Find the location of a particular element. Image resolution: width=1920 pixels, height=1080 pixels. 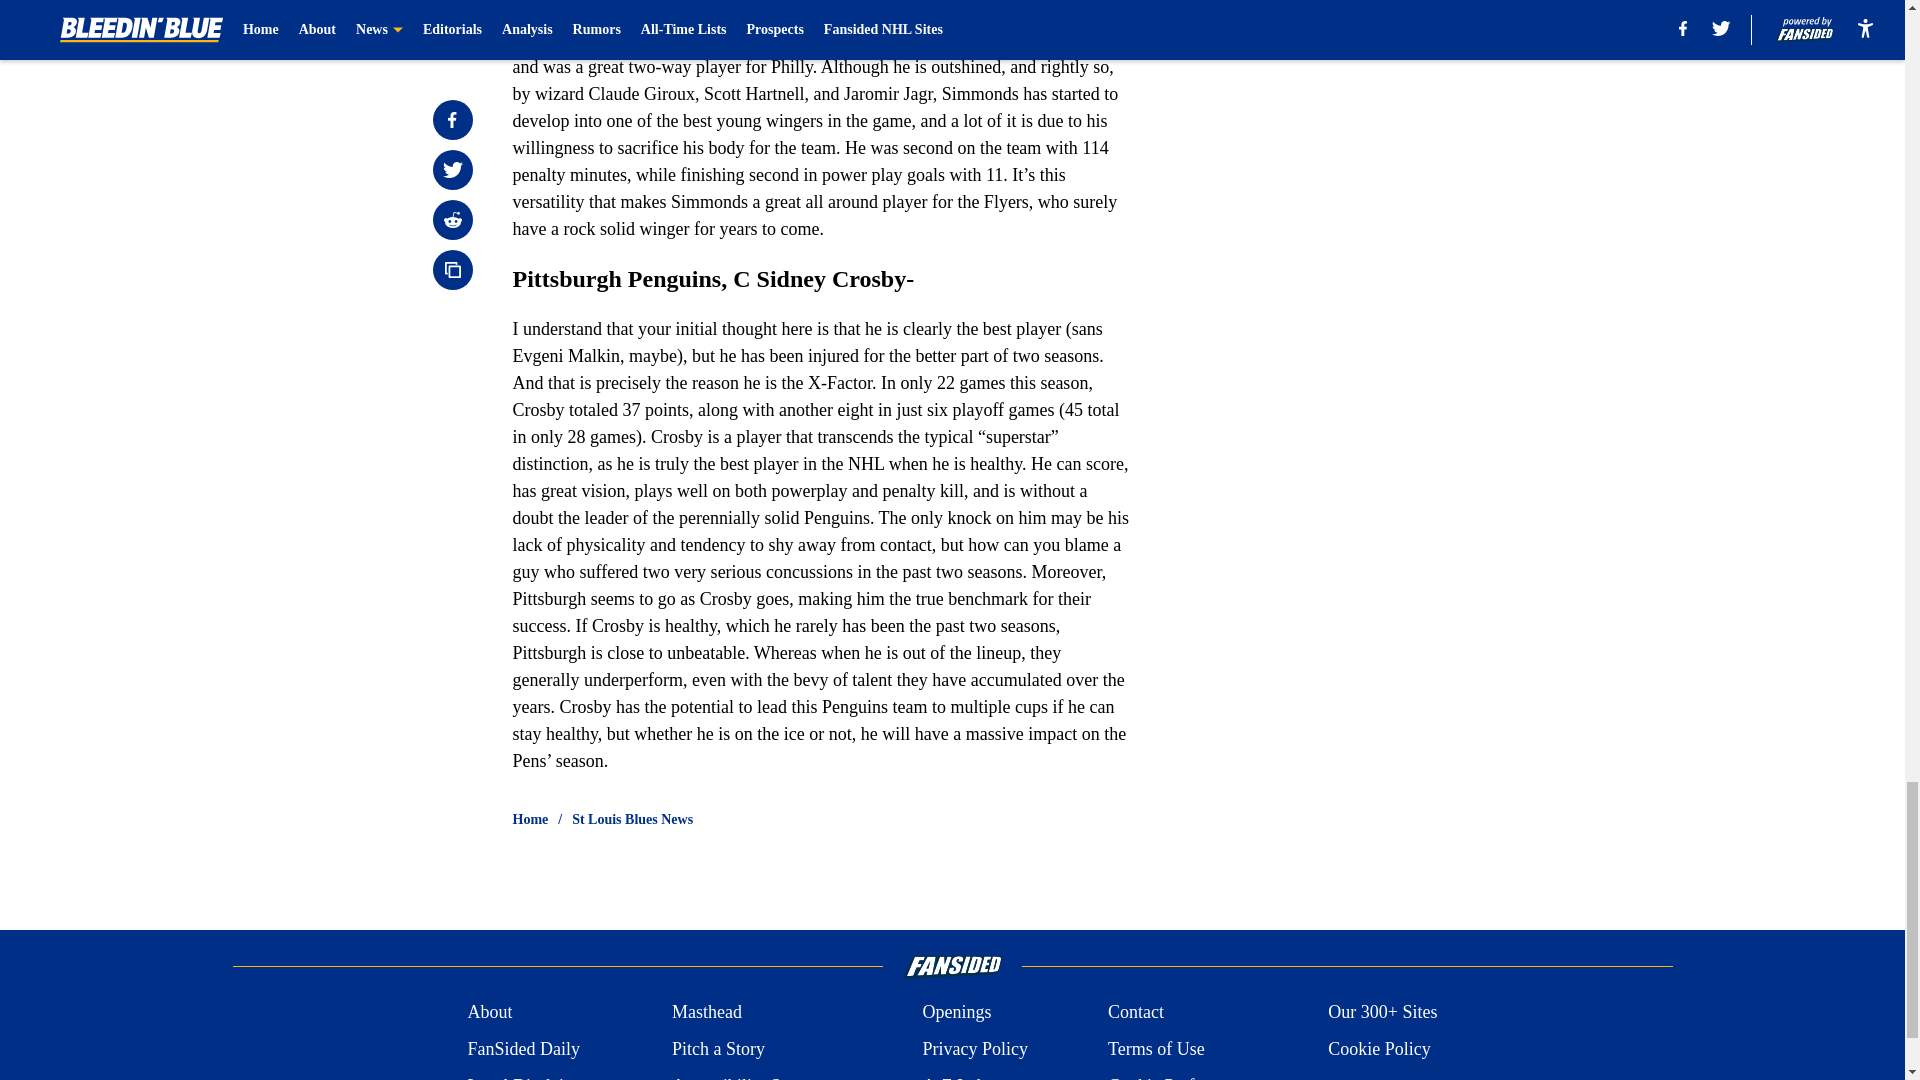

Cookie Policy is located at coordinates (1379, 1048).